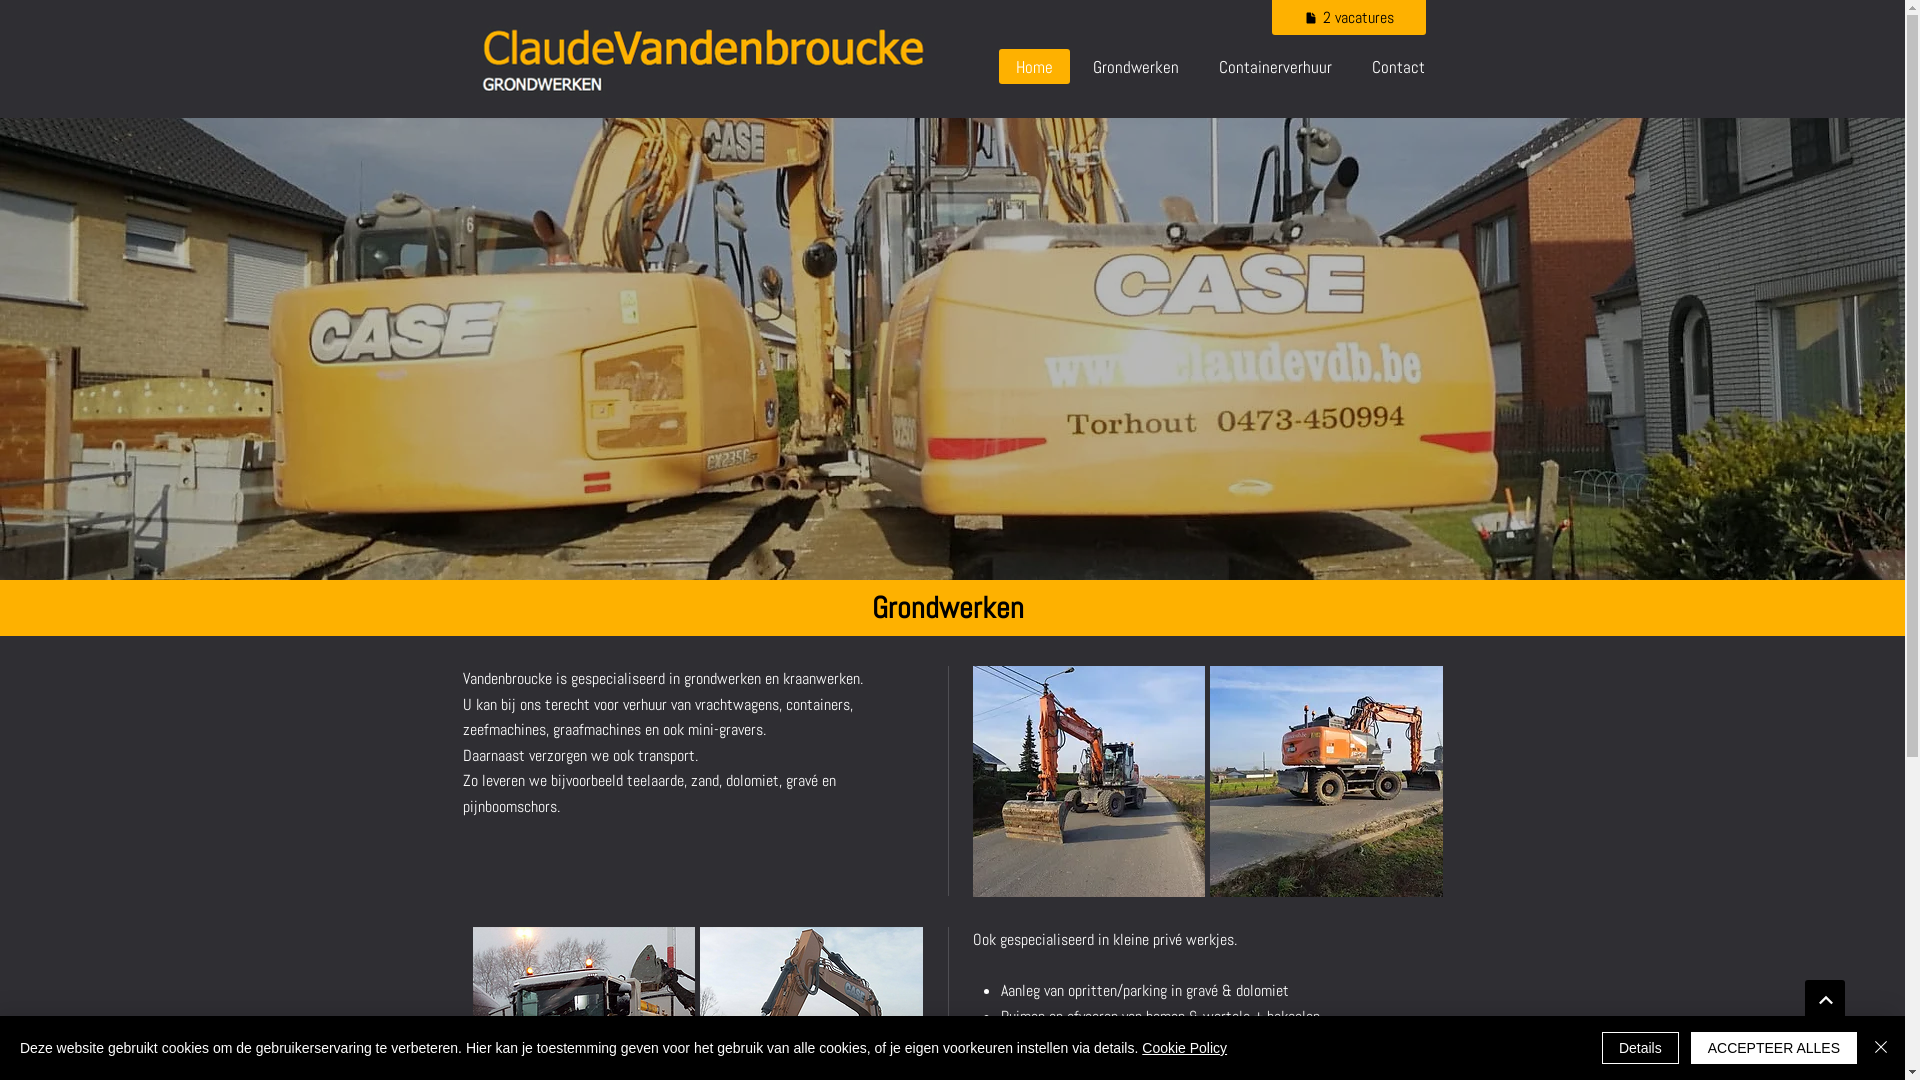 The width and height of the screenshot is (1920, 1080). What do you see at coordinates (1034, 66) in the screenshot?
I see `Home` at bounding box center [1034, 66].